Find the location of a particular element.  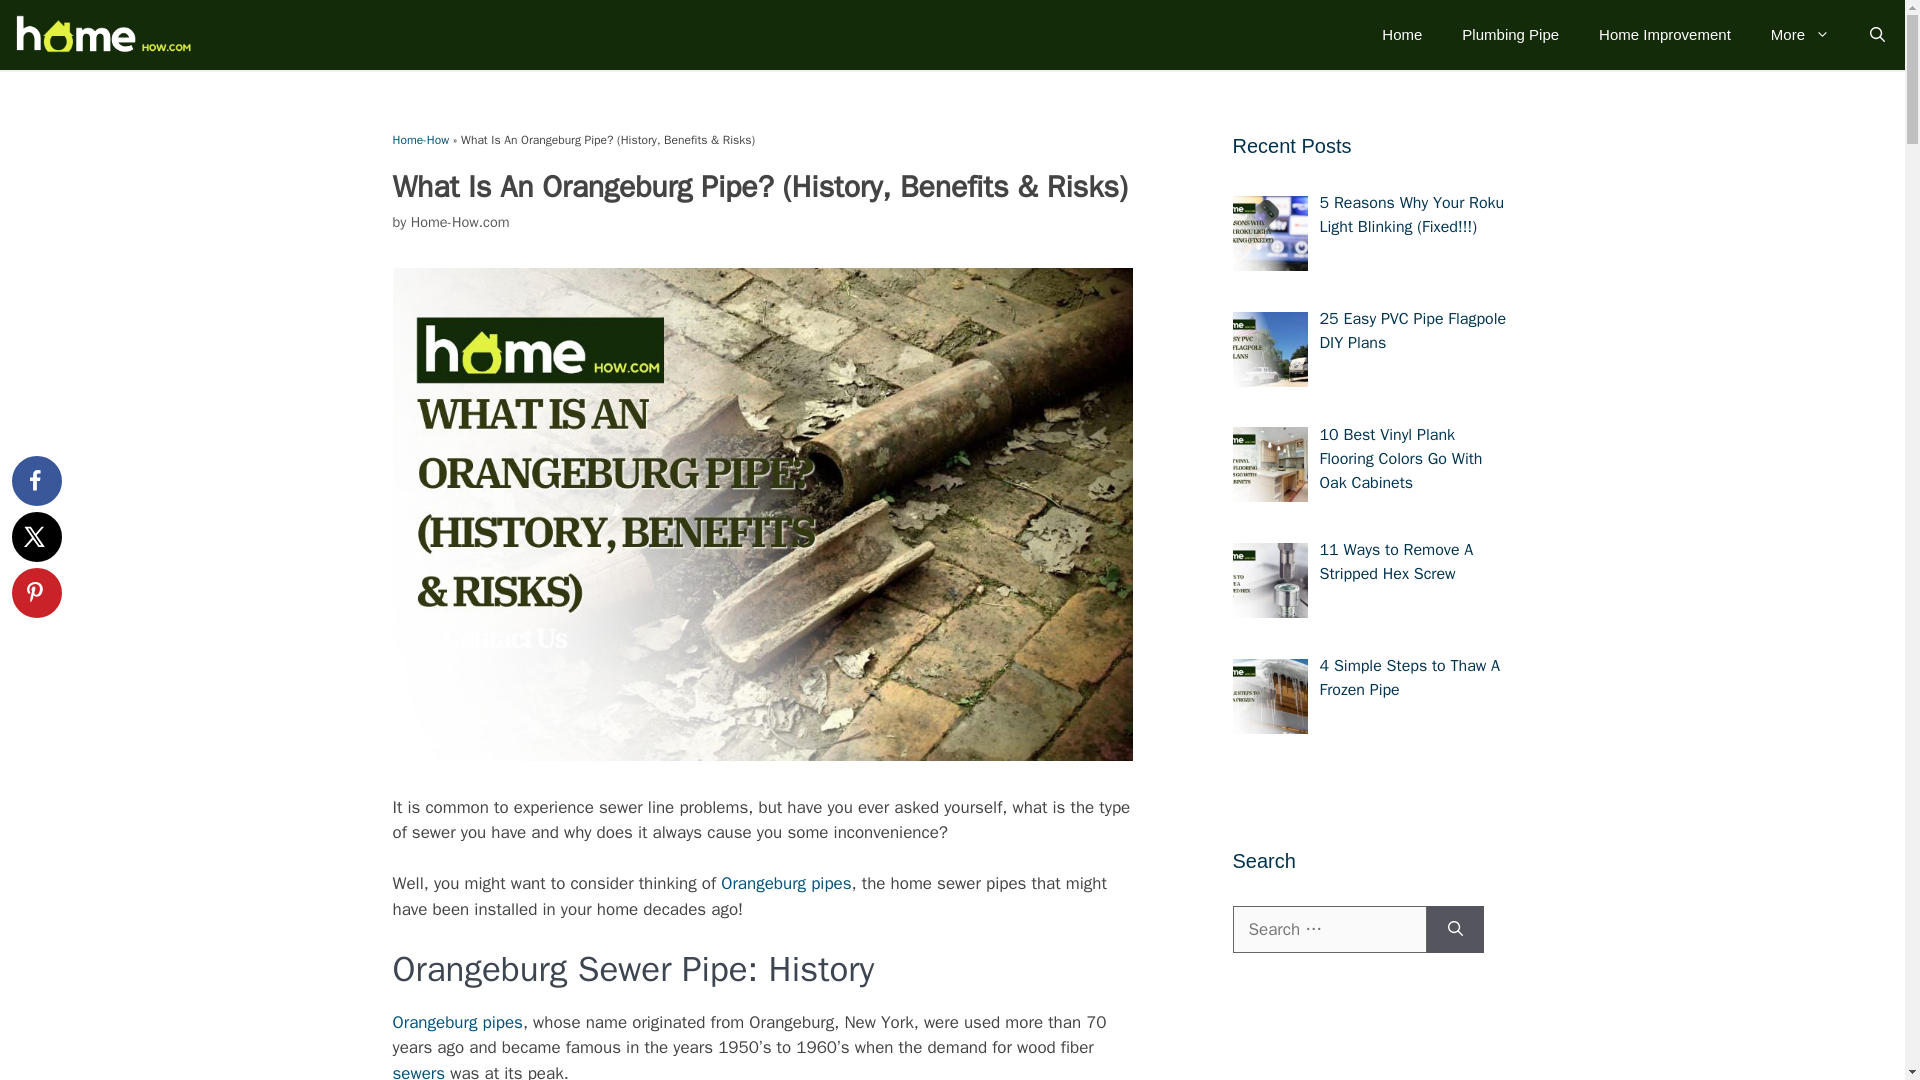

Home-How.com is located at coordinates (101, 35).